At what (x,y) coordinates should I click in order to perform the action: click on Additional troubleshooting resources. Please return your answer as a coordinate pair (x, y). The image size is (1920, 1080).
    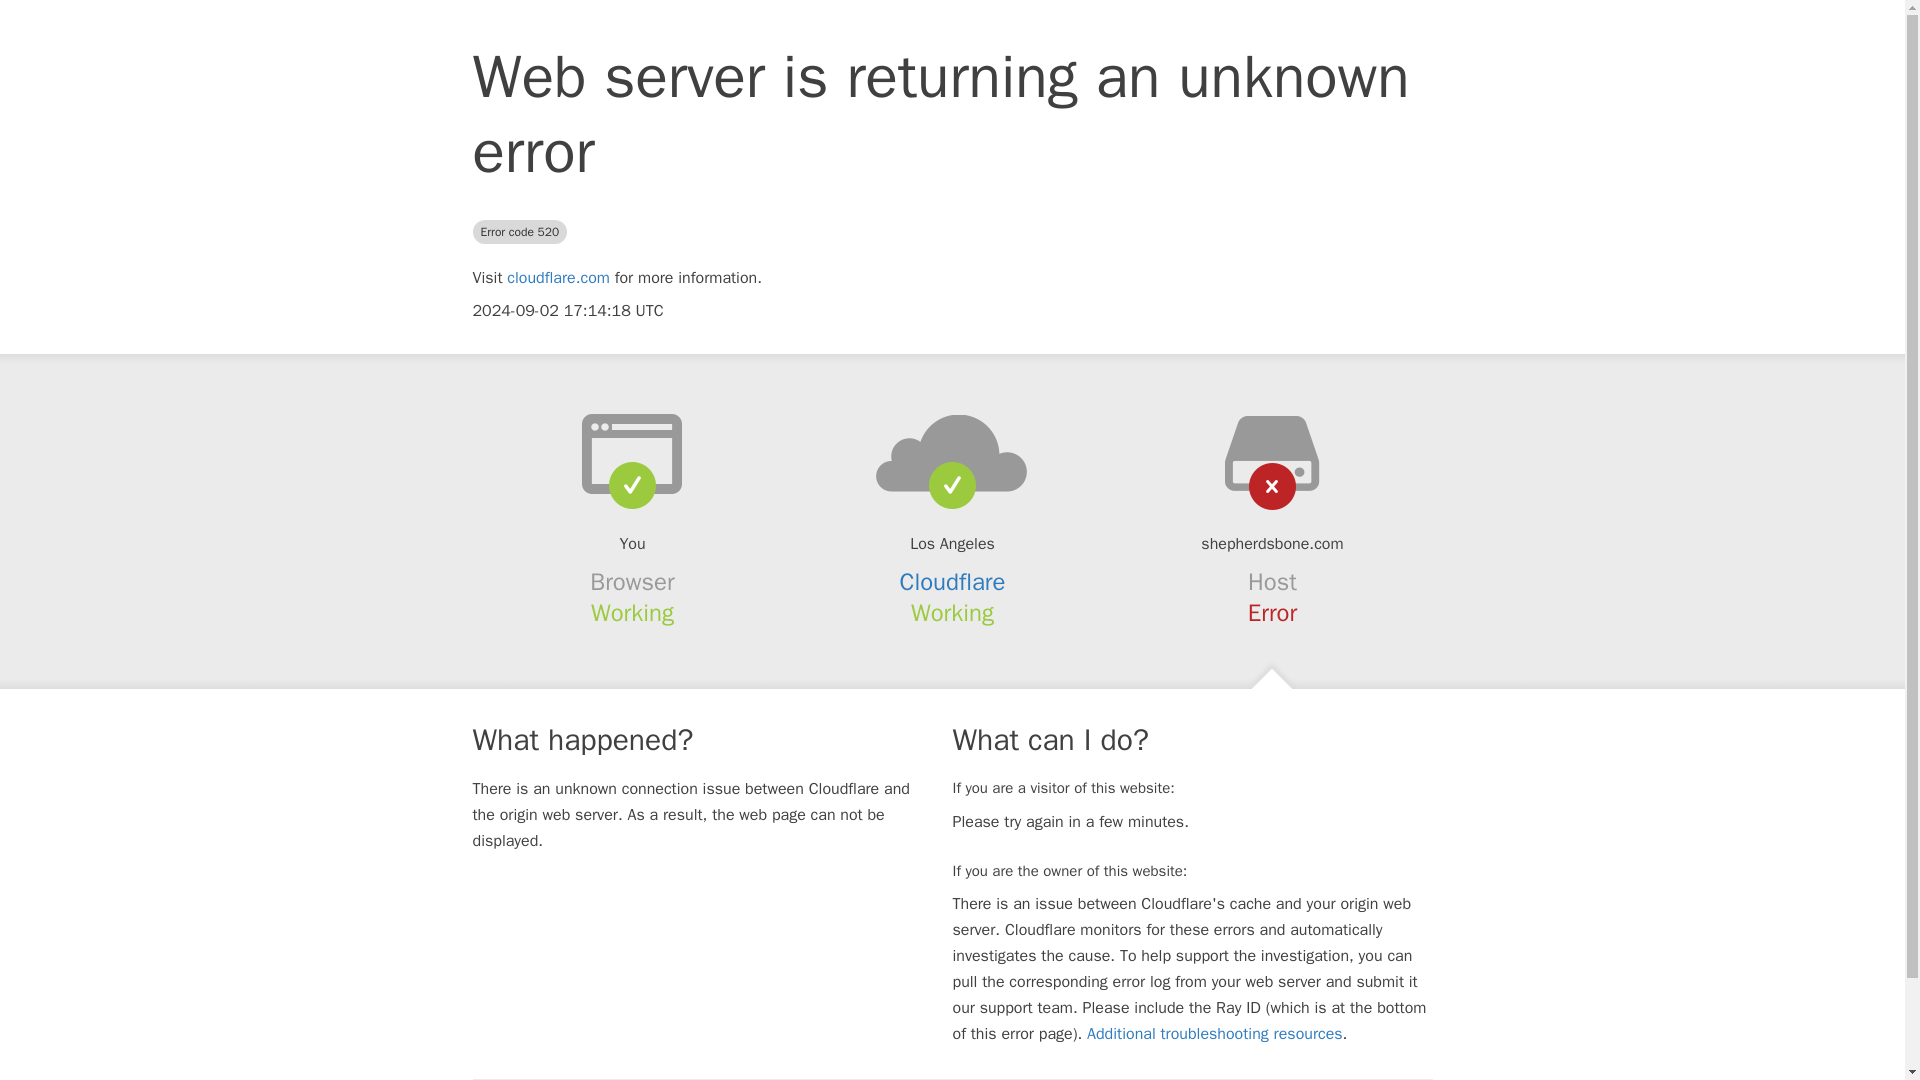
    Looking at the image, I should click on (1214, 1034).